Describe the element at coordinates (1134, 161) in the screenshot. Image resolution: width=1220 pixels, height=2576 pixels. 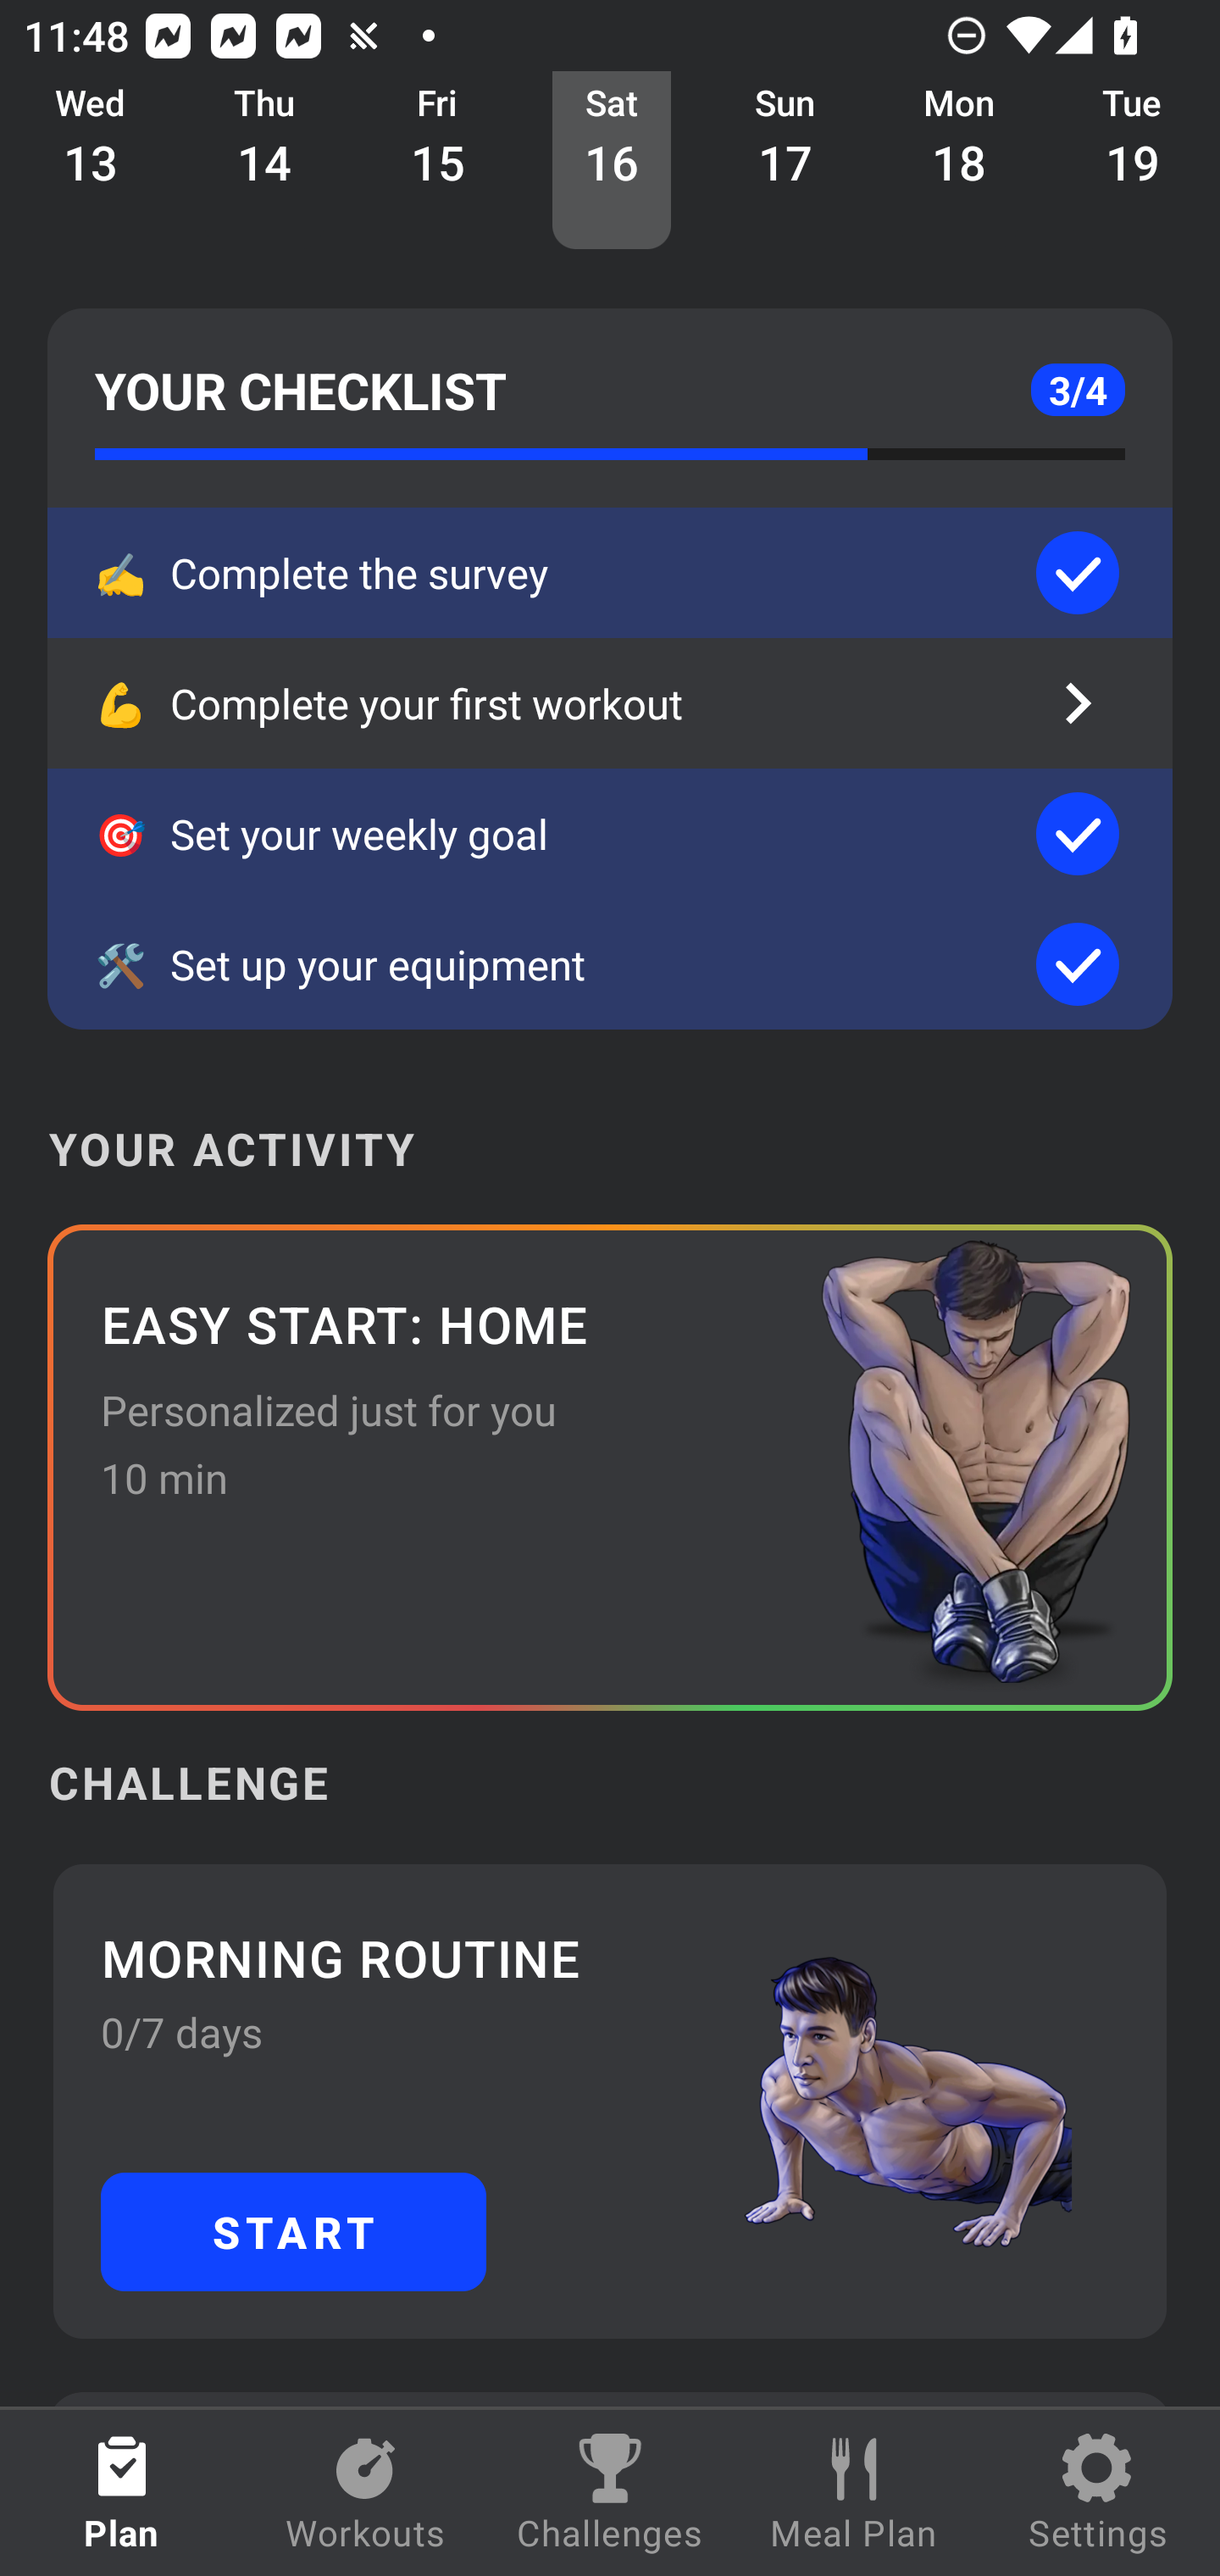
I see `Tue 19` at that location.